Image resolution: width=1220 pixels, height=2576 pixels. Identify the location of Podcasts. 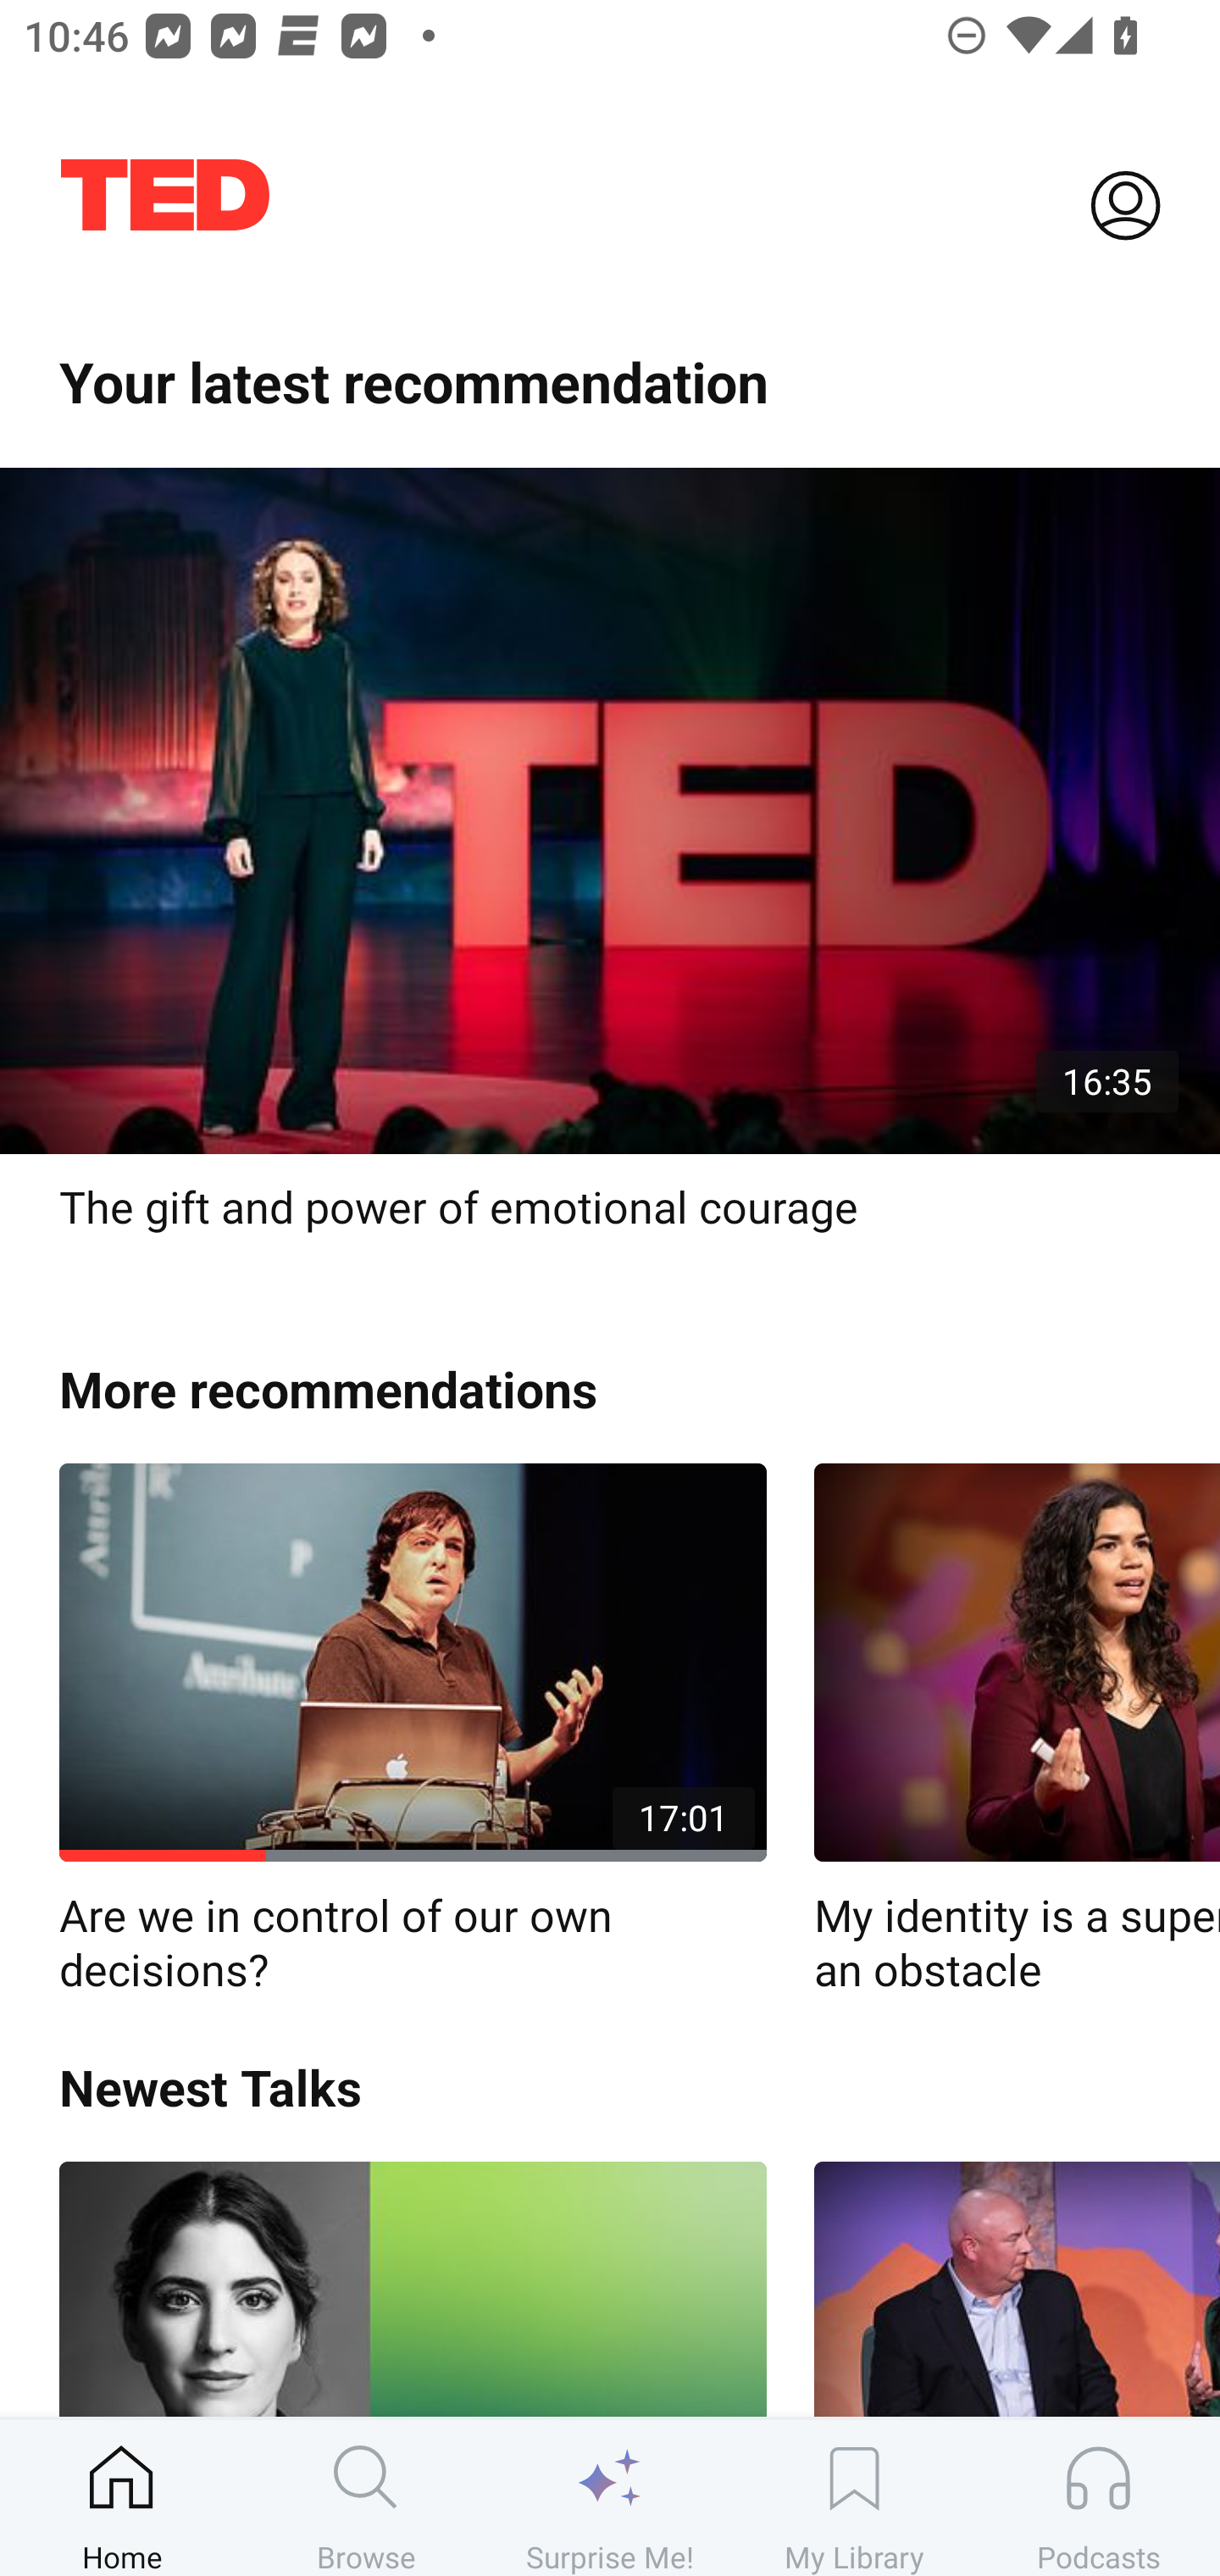
(1098, 2497).